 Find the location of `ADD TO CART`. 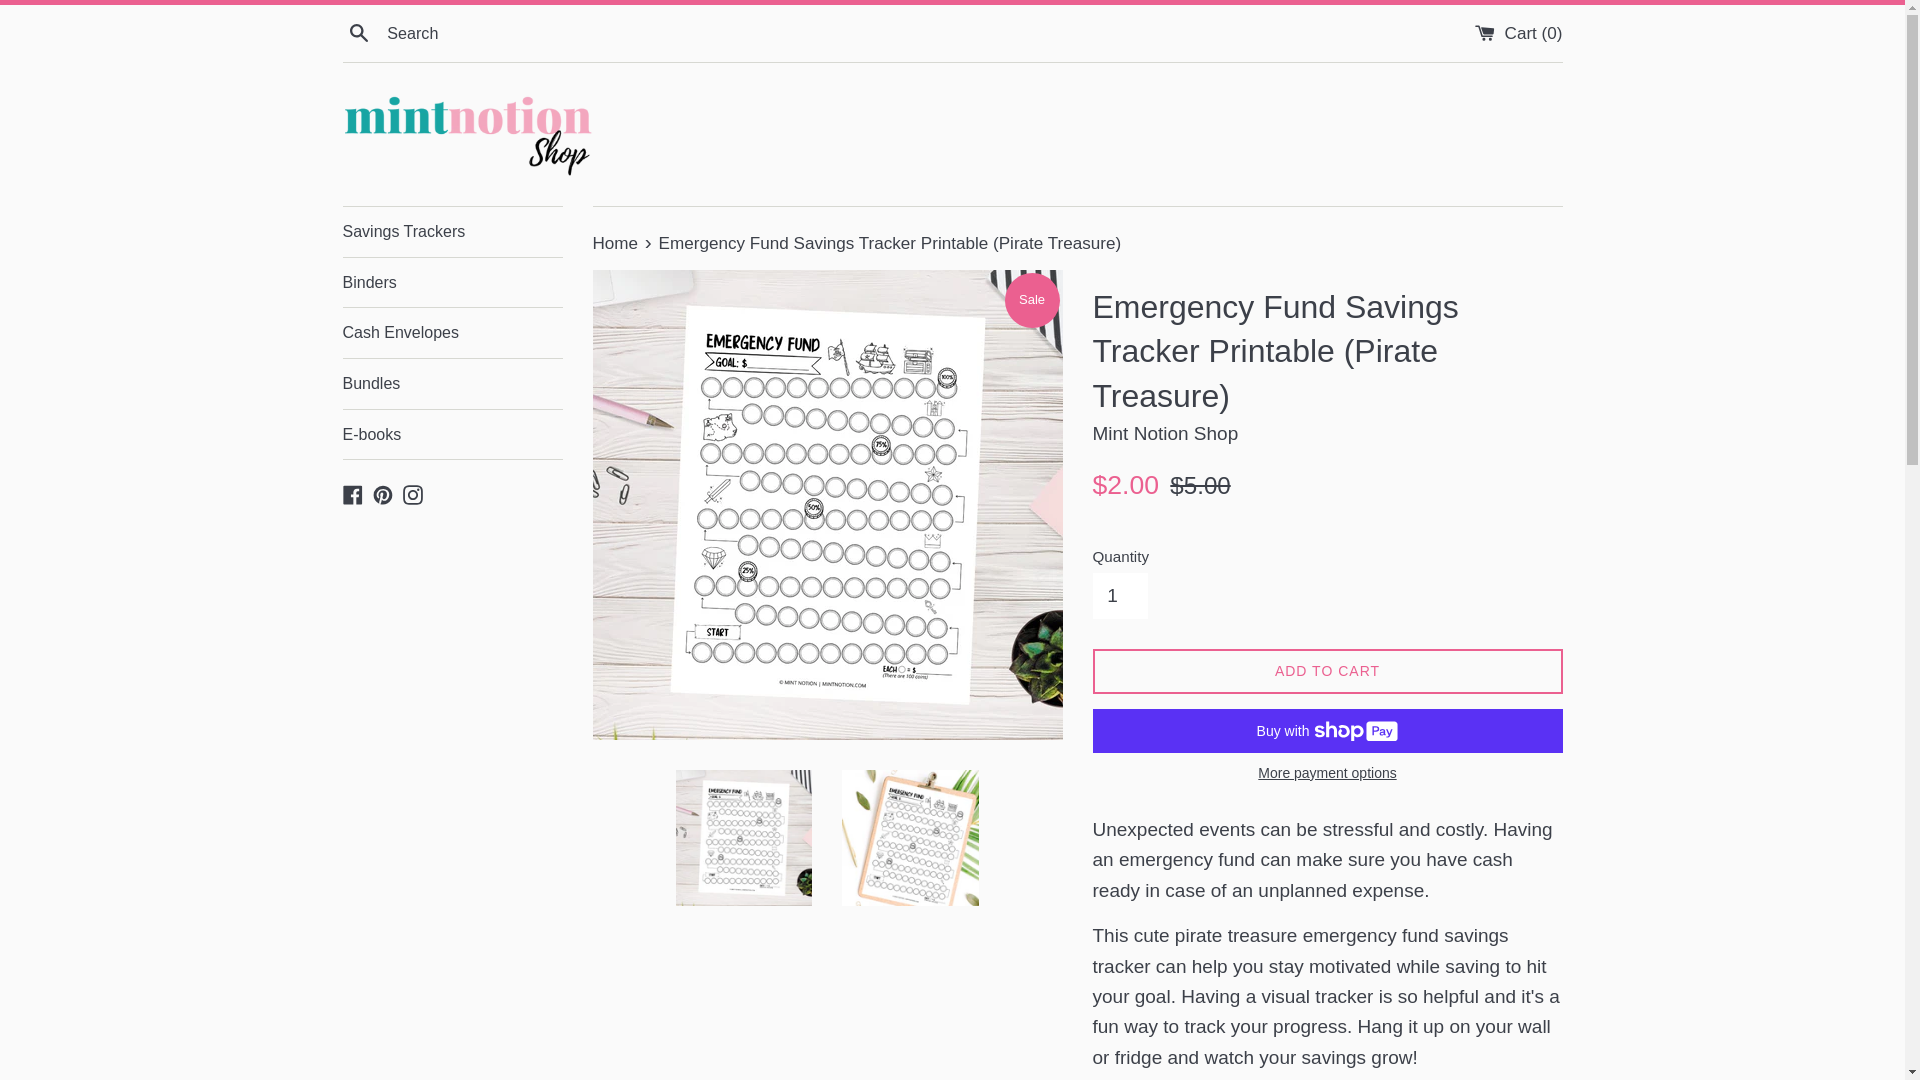

ADD TO CART is located at coordinates (1327, 672).